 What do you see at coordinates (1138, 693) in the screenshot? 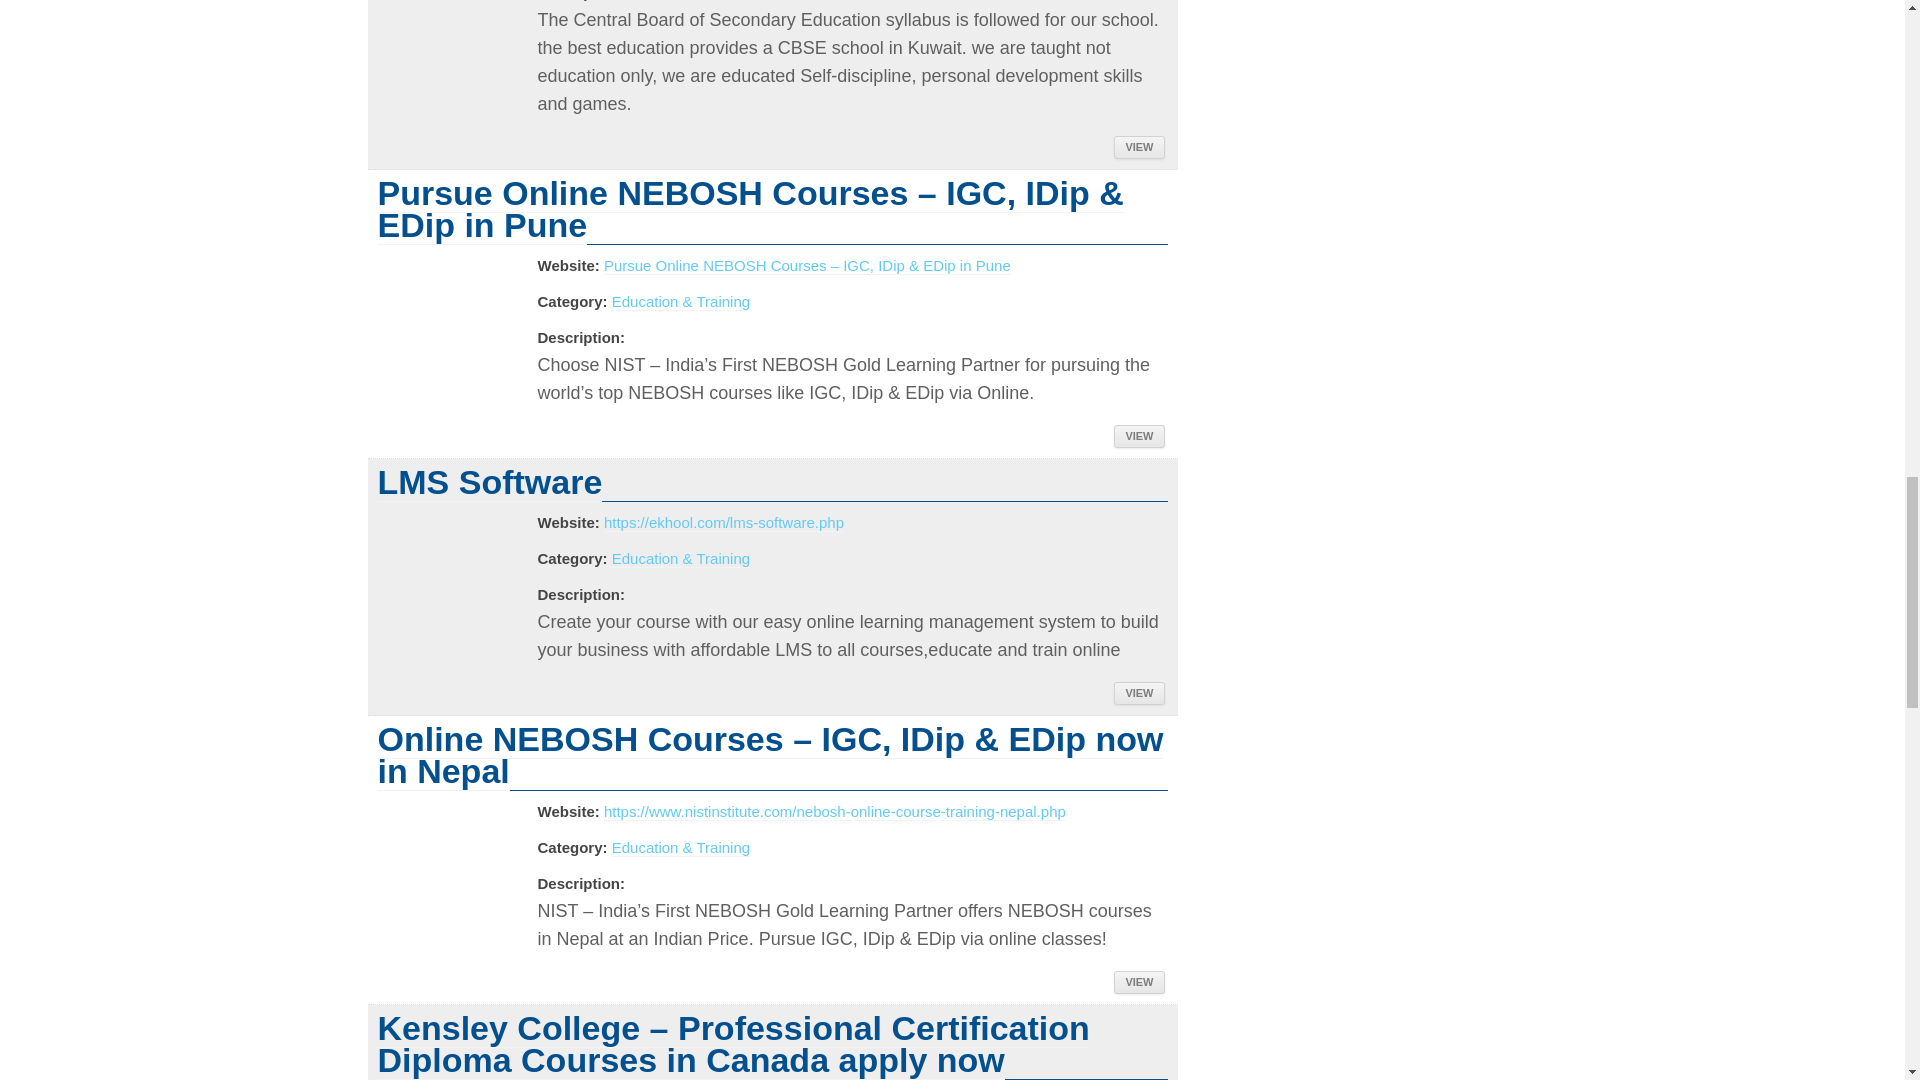
I see `VIEW` at bounding box center [1138, 693].